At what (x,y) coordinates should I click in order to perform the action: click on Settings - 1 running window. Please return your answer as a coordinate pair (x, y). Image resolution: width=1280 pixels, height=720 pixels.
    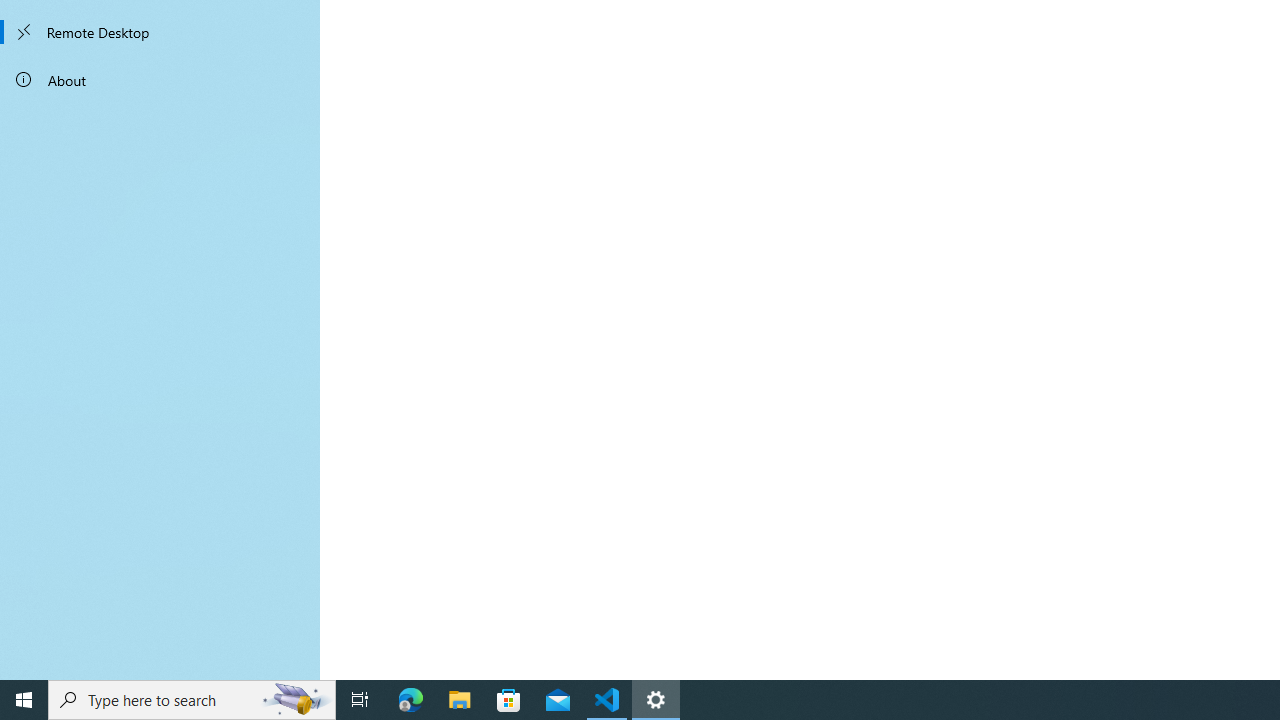
    Looking at the image, I should click on (656, 700).